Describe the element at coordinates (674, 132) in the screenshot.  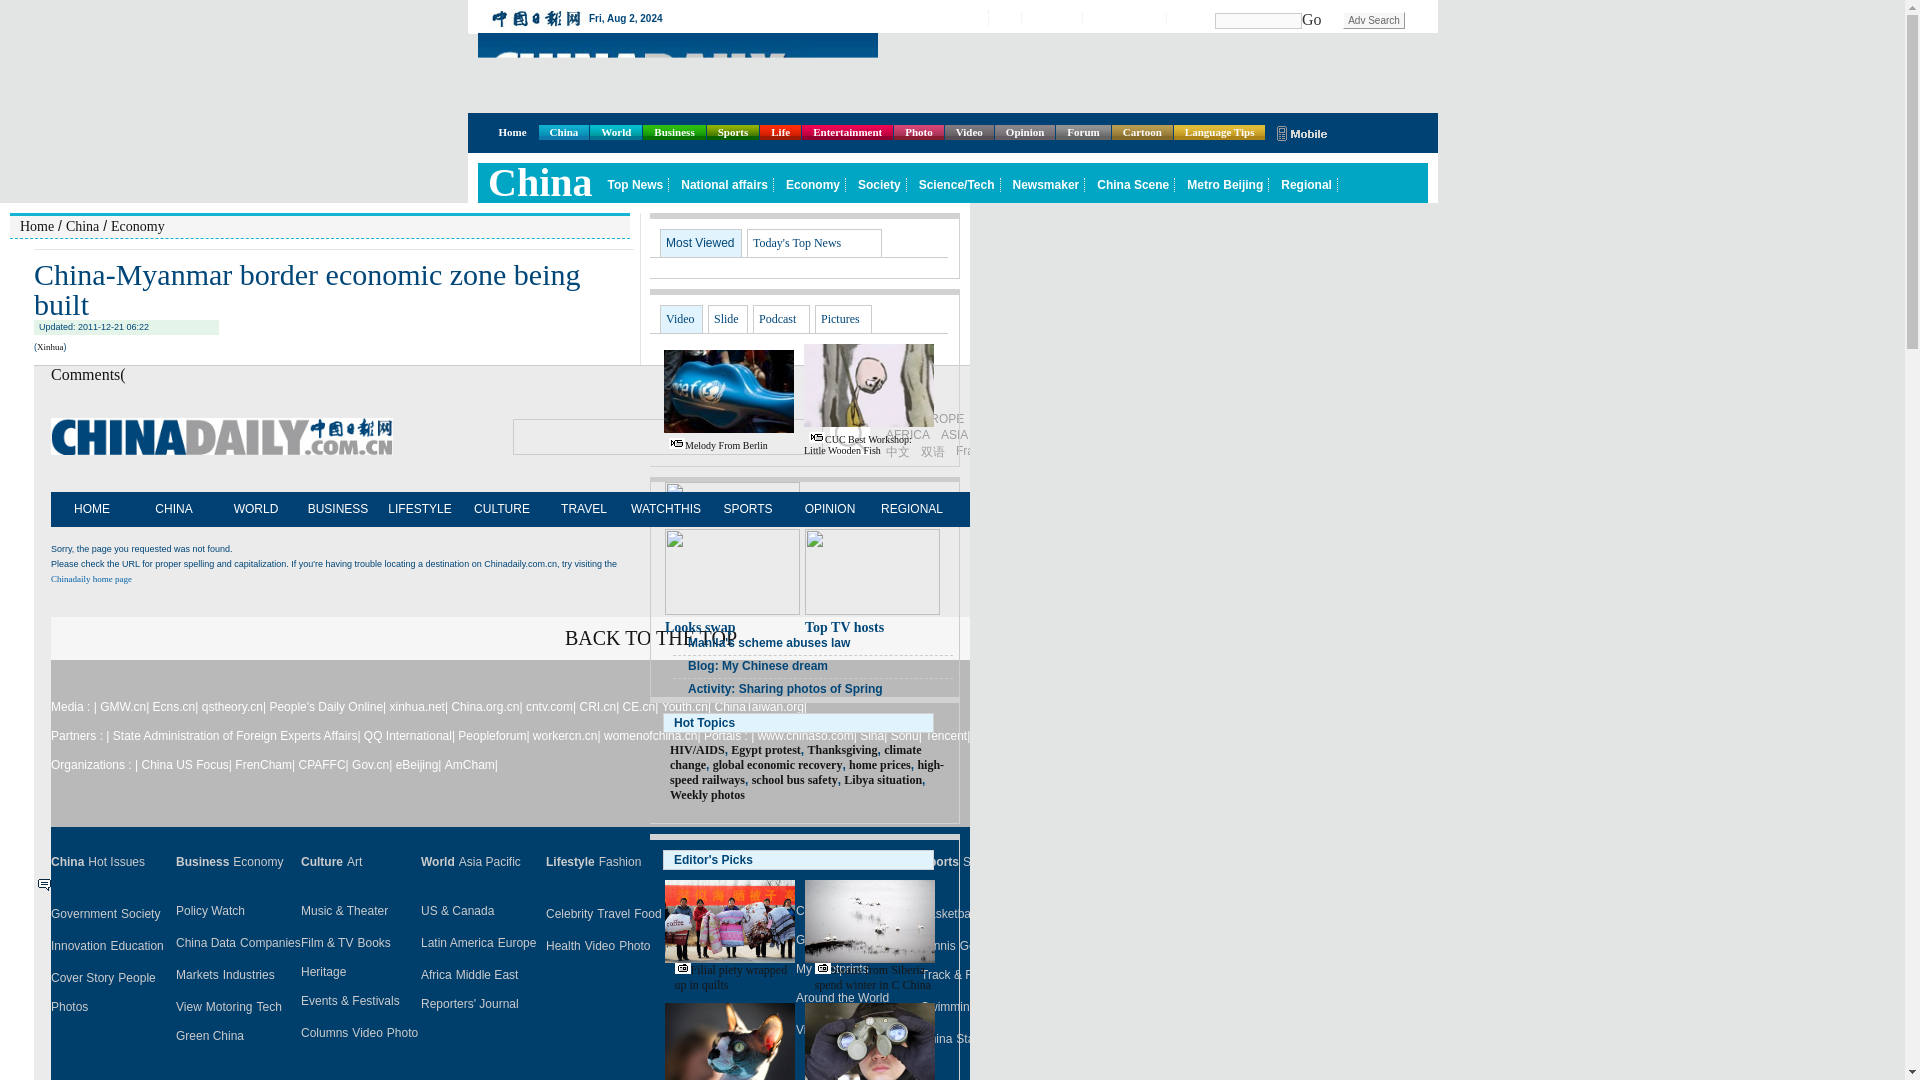
I see `Business` at that location.